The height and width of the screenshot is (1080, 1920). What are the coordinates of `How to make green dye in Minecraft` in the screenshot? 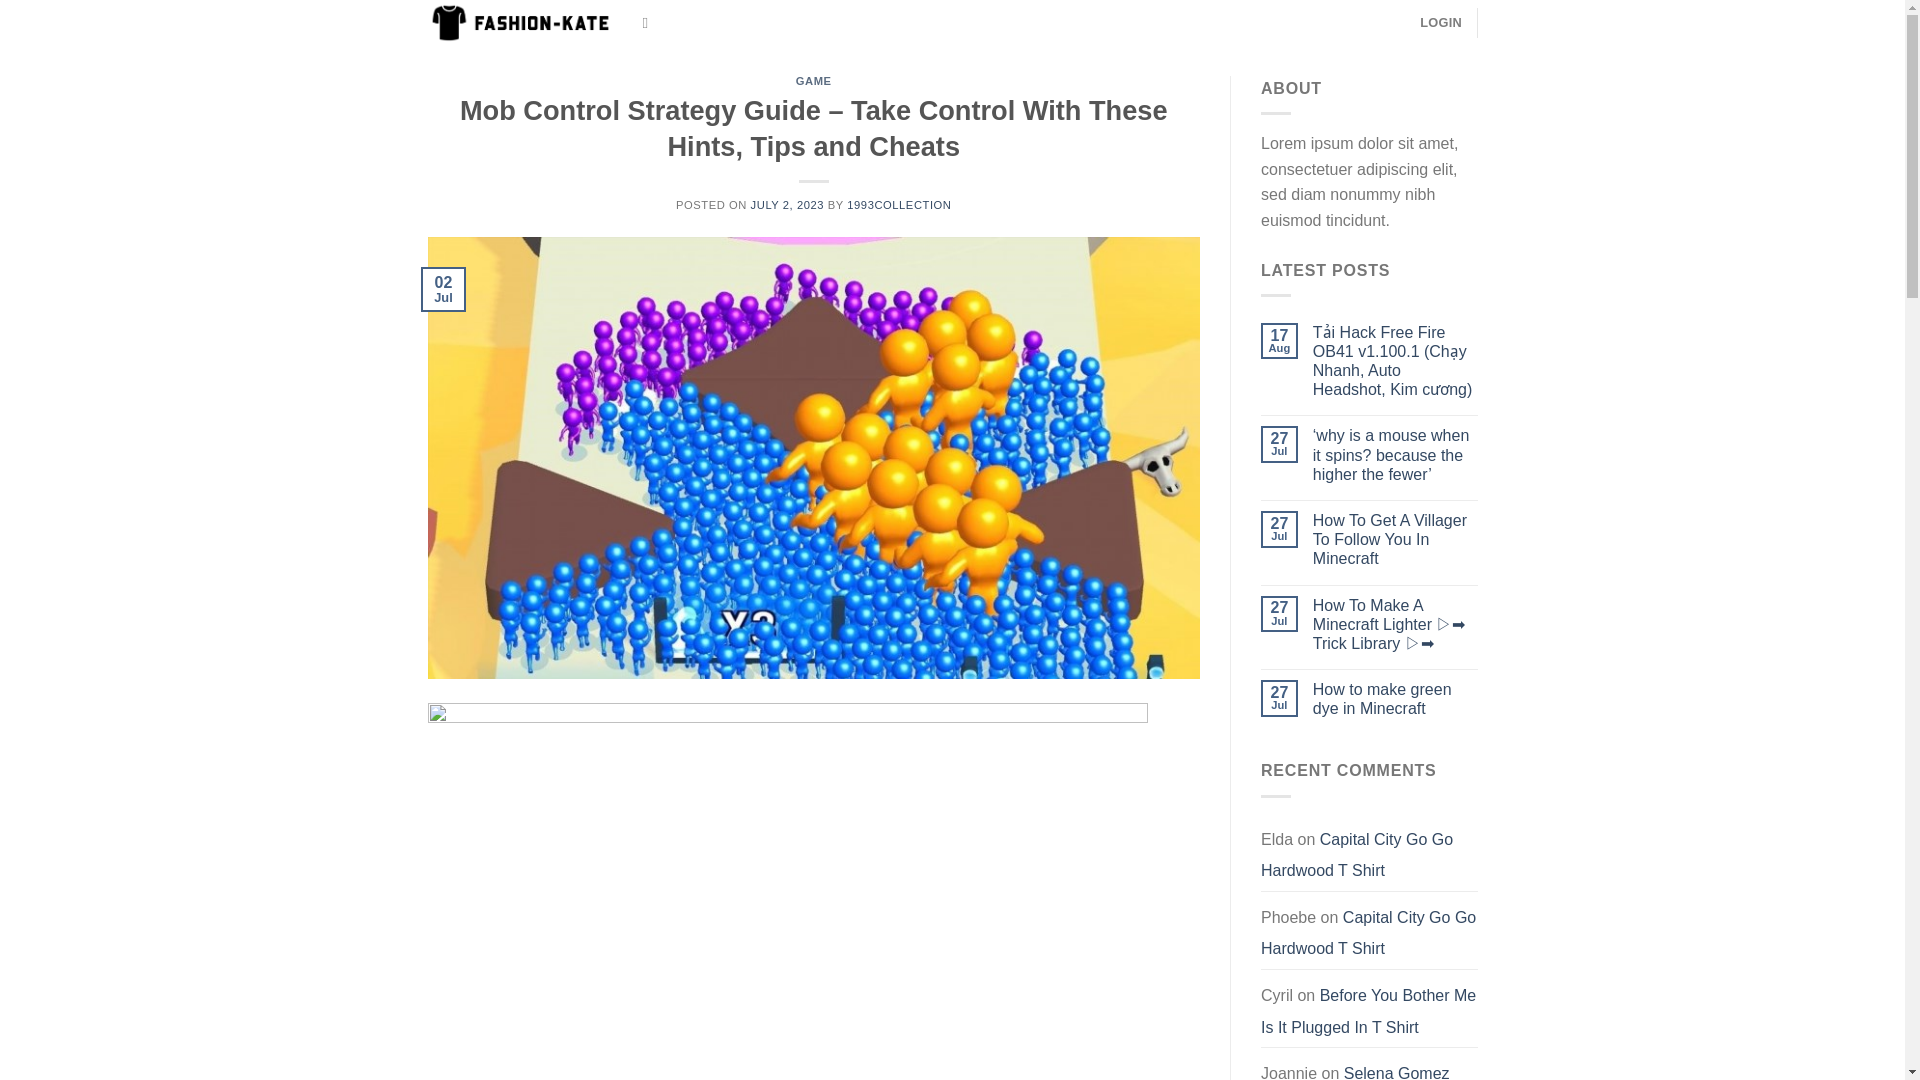 It's located at (1396, 699).